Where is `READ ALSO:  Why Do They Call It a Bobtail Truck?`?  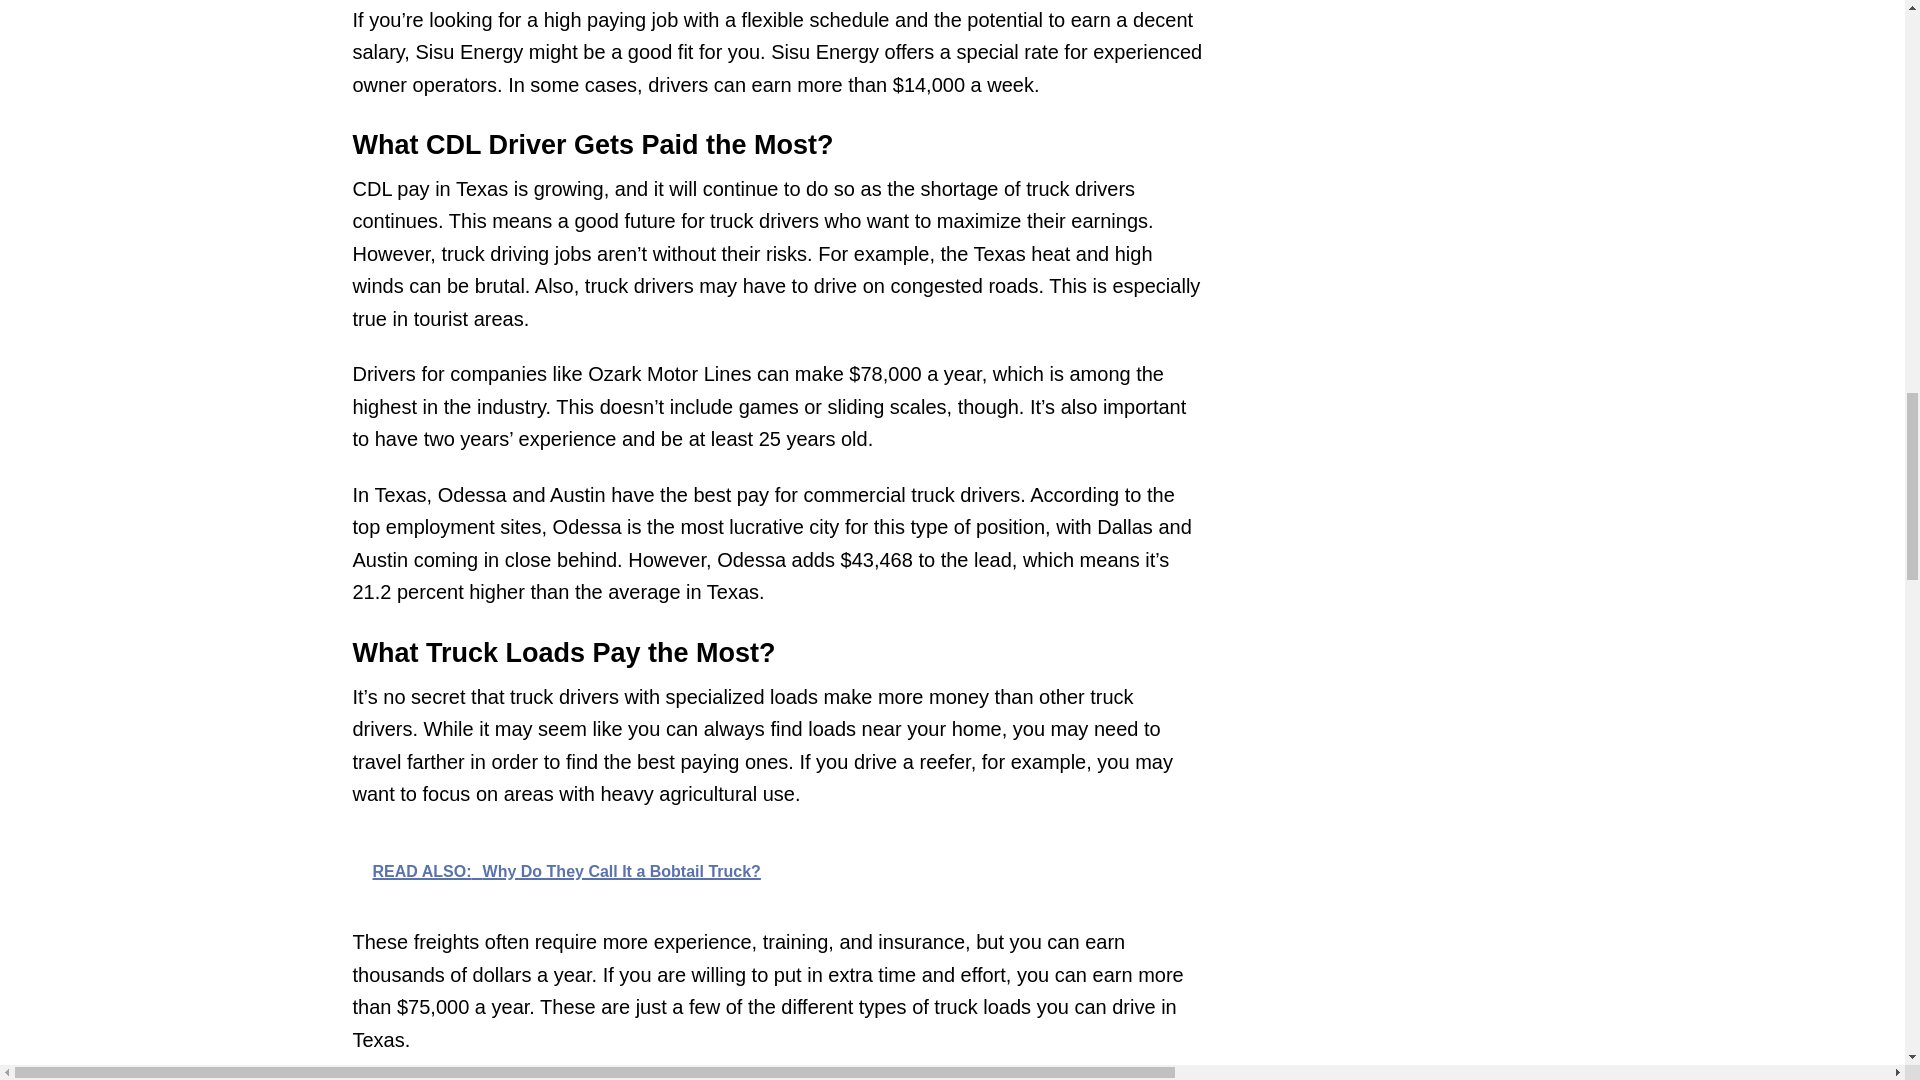
READ ALSO:  Why Do They Call It a Bobtail Truck? is located at coordinates (776, 870).